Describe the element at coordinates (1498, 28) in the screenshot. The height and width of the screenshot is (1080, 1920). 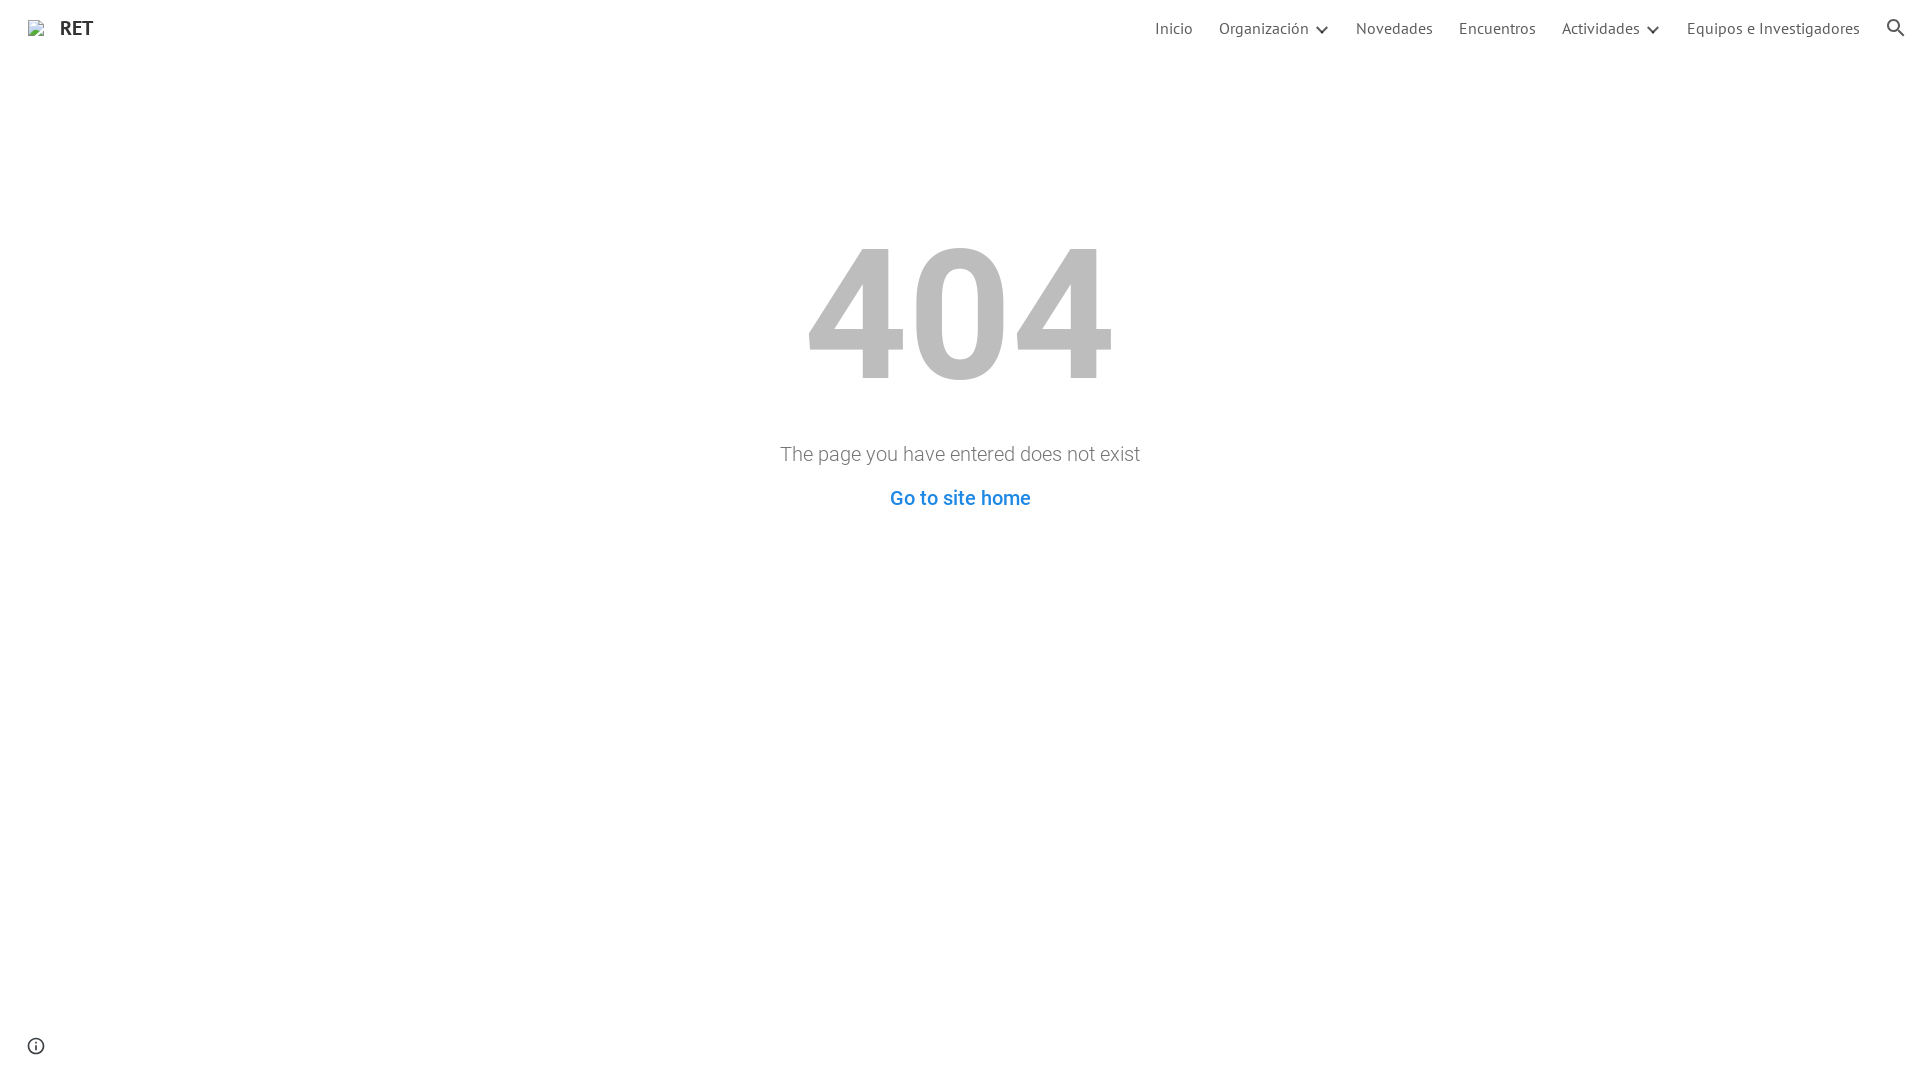
I see `Encuentros` at that location.